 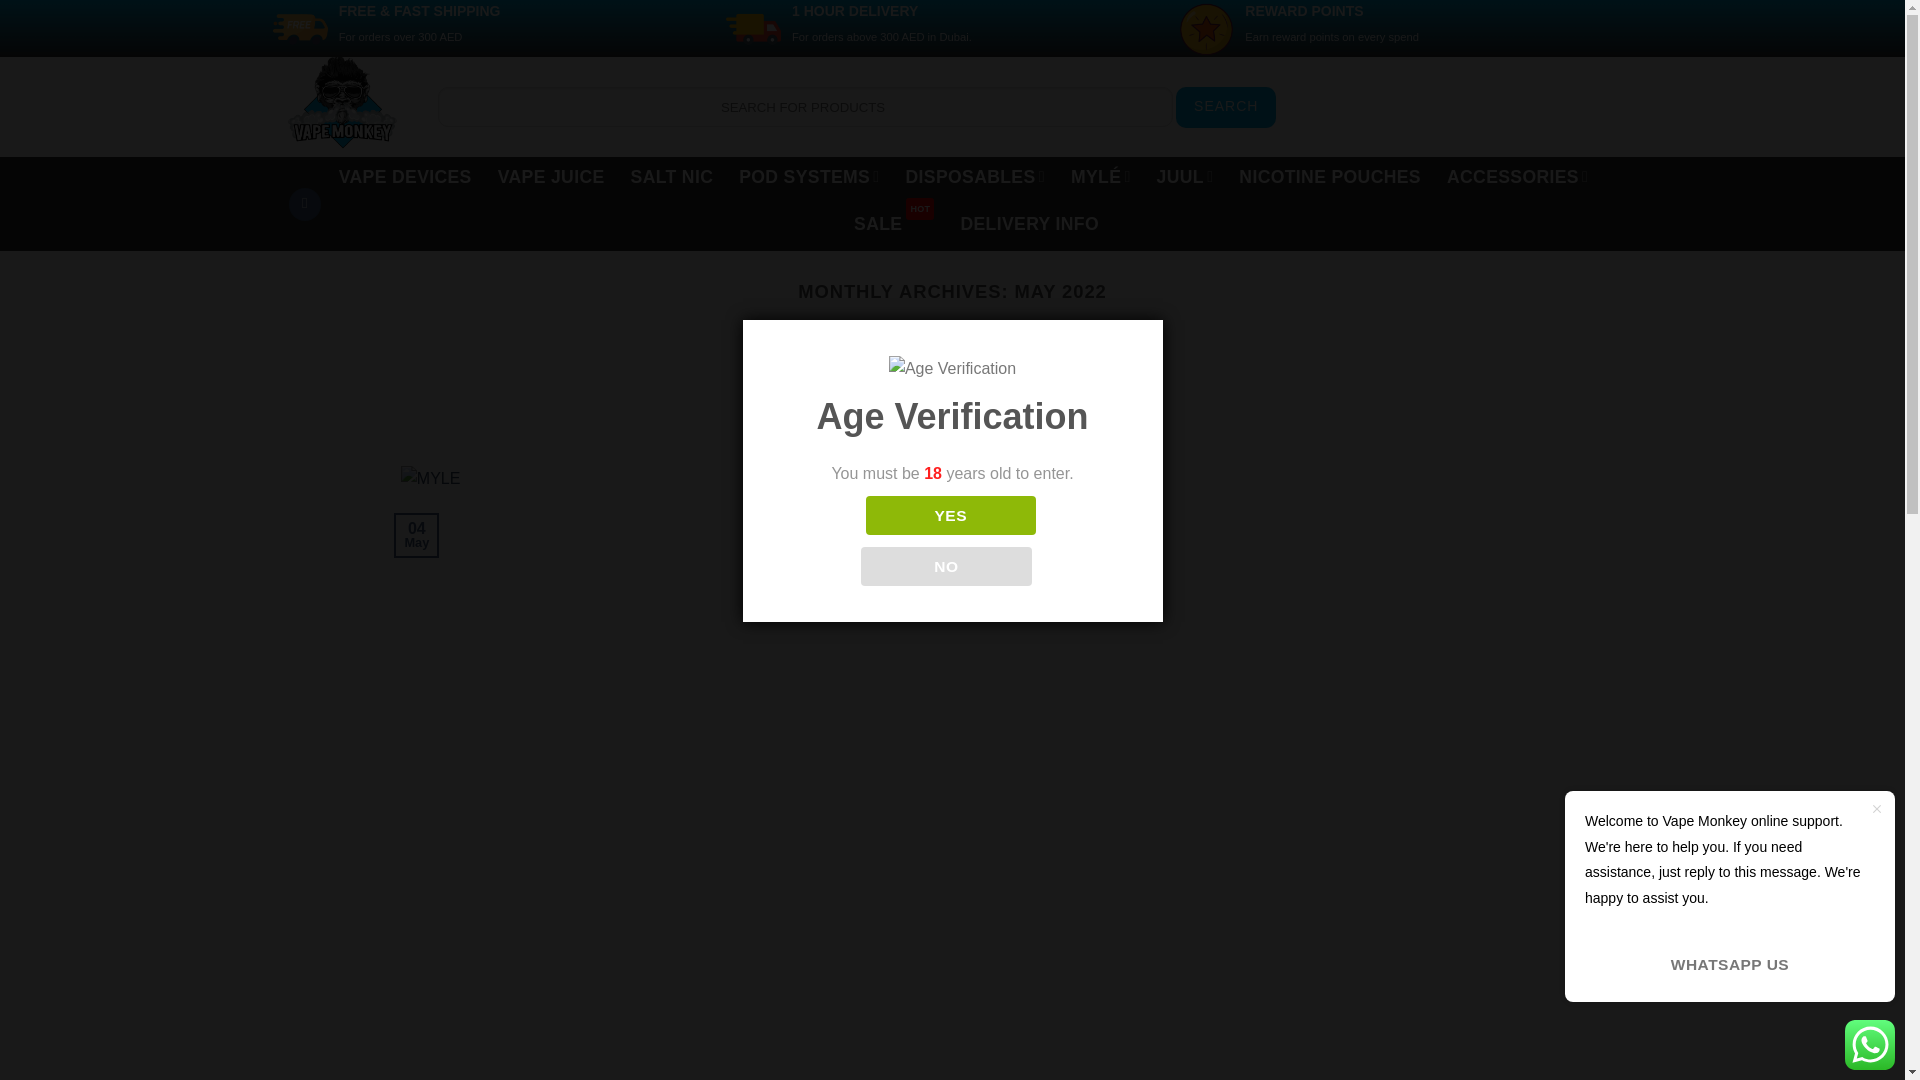 What do you see at coordinates (975, 176) in the screenshot?
I see `DISPOSABLES` at bounding box center [975, 176].